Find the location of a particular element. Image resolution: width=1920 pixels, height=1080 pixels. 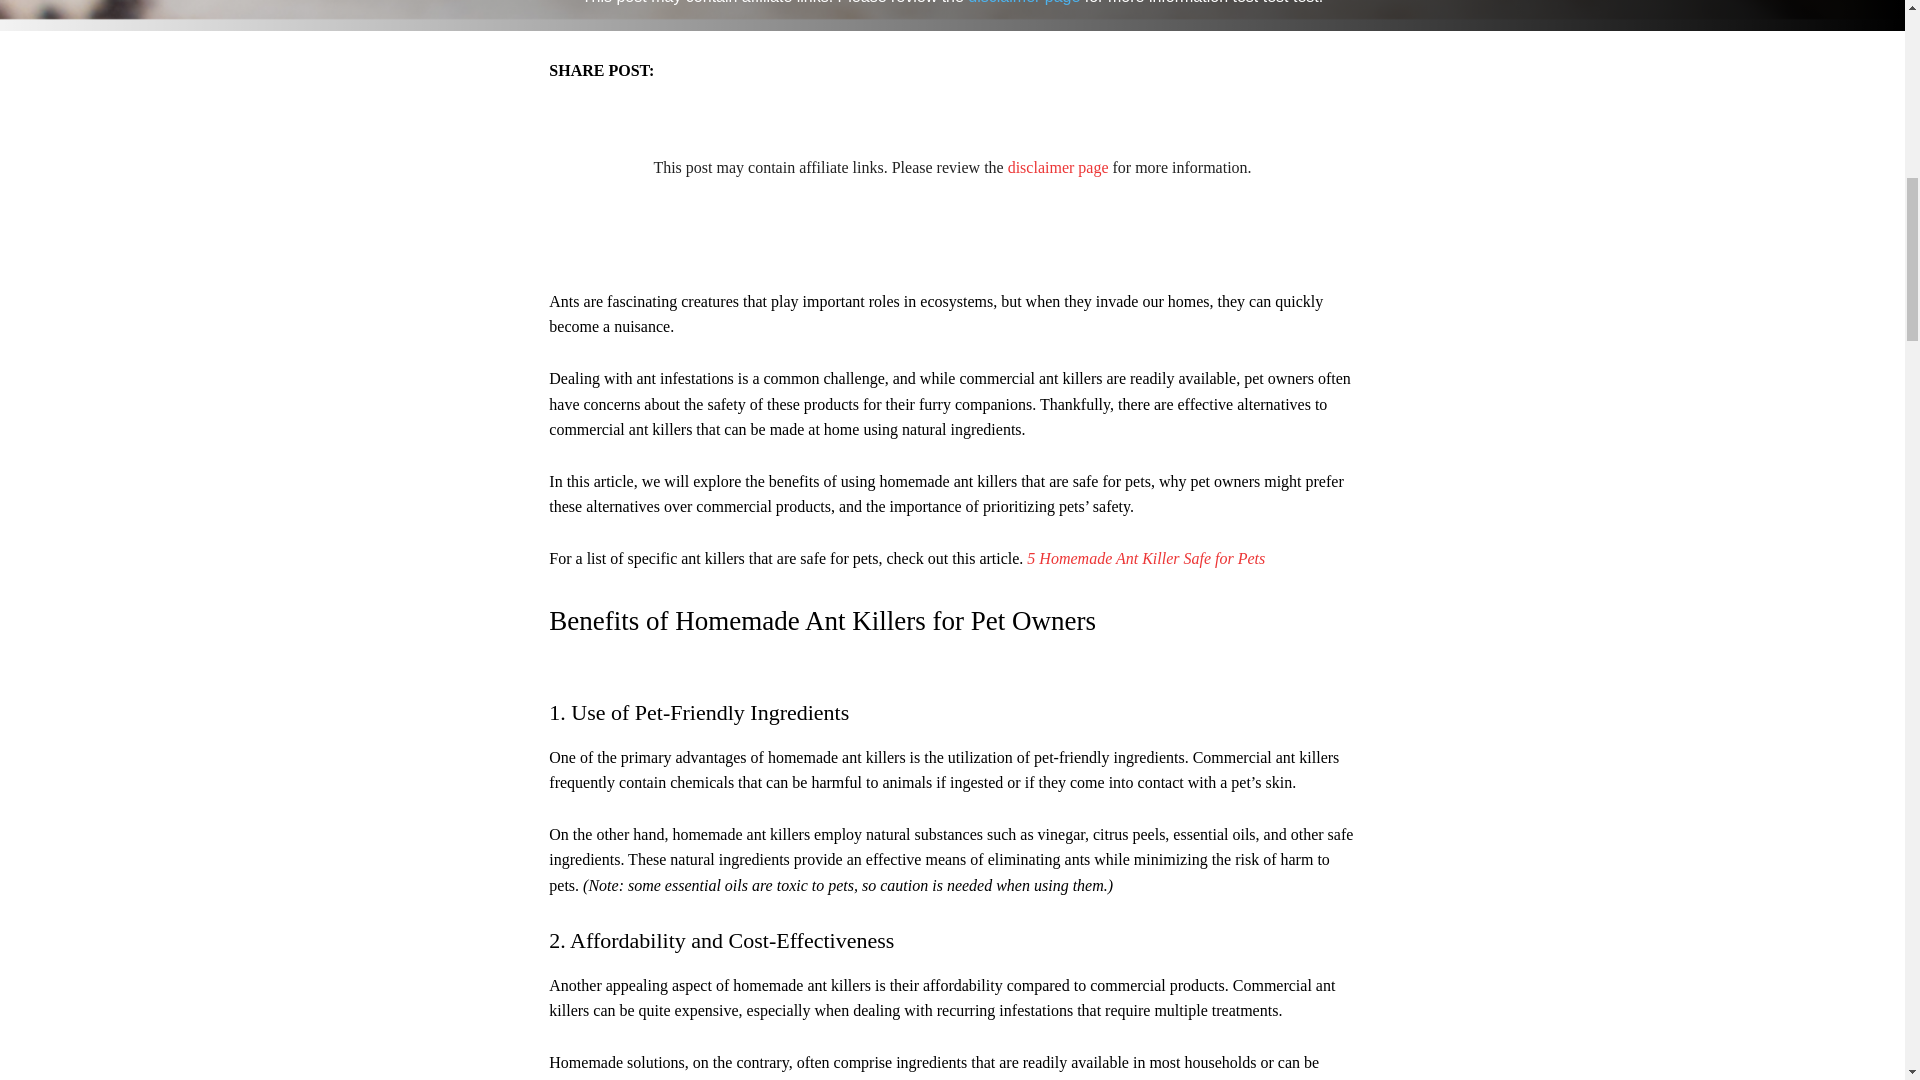

disclaimer page is located at coordinates (1058, 167).